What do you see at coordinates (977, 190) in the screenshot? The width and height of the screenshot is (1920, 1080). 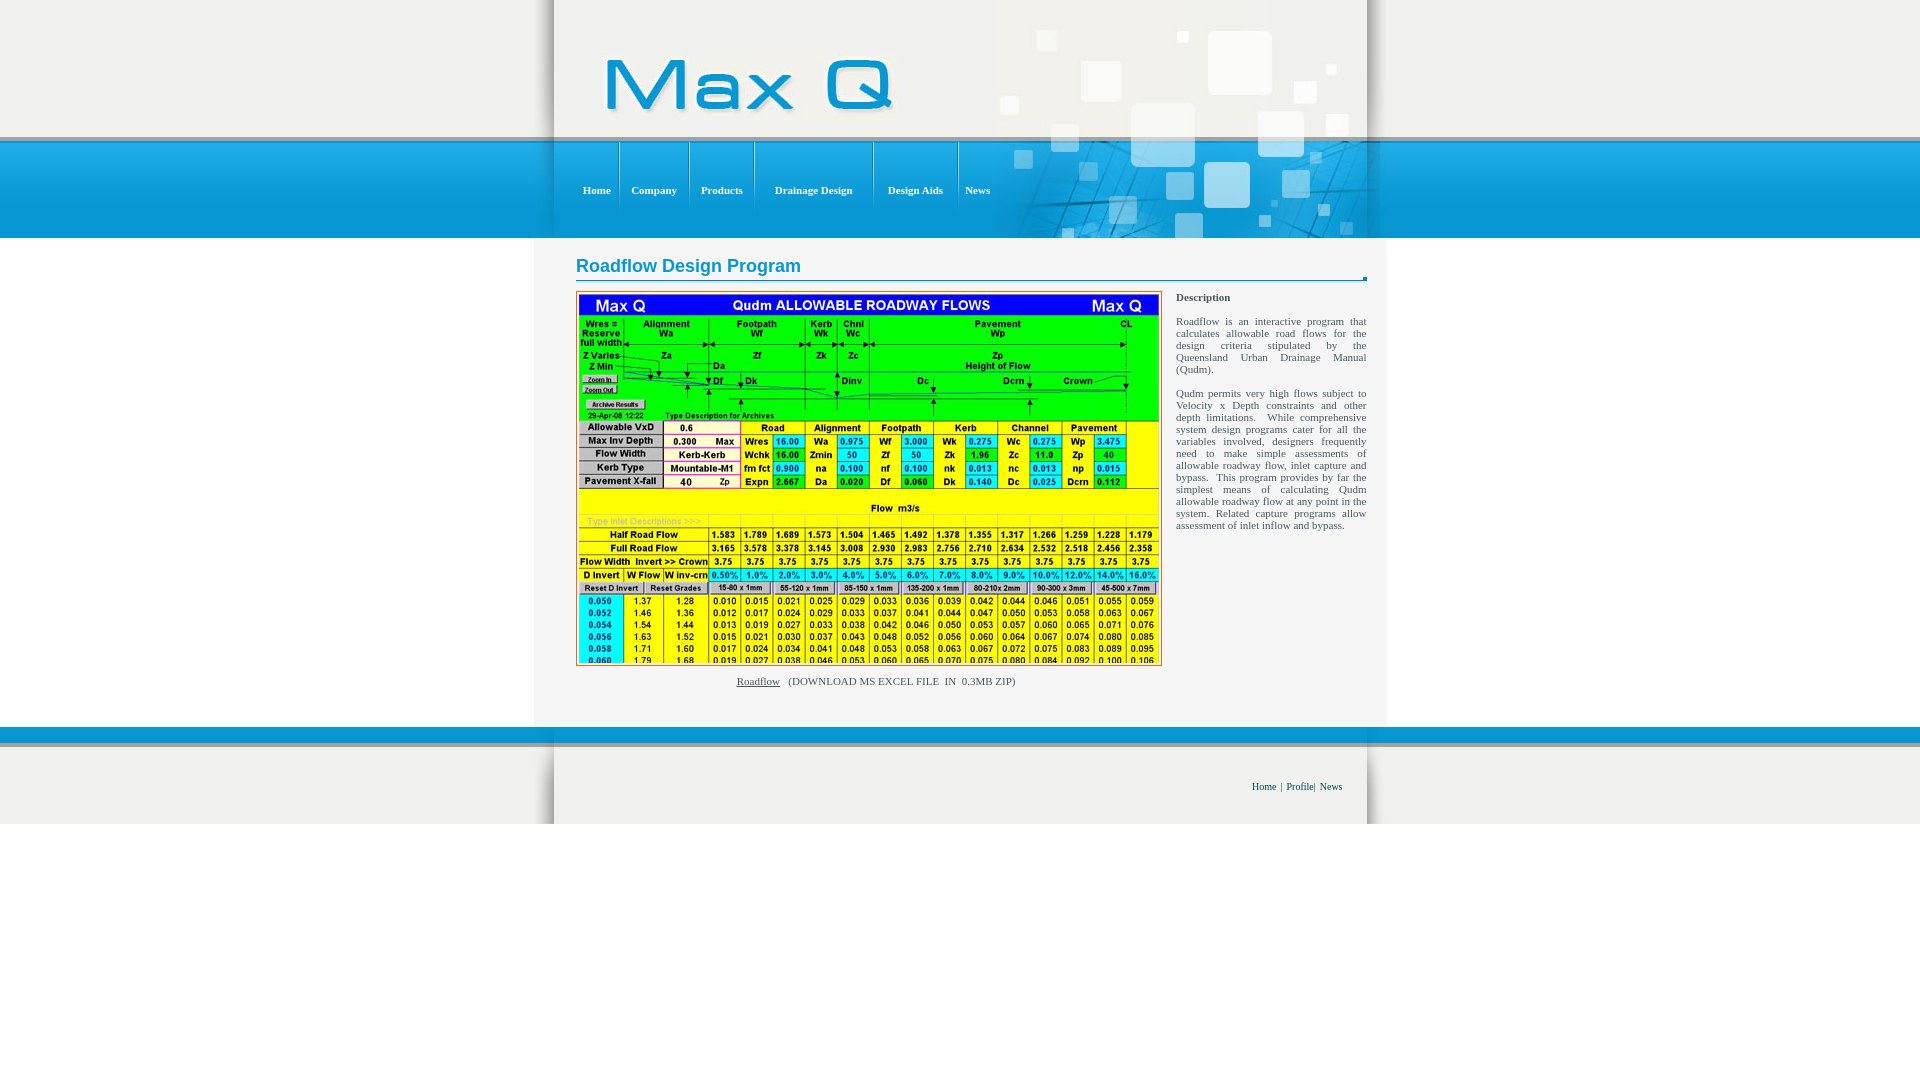 I see `News` at bounding box center [977, 190].